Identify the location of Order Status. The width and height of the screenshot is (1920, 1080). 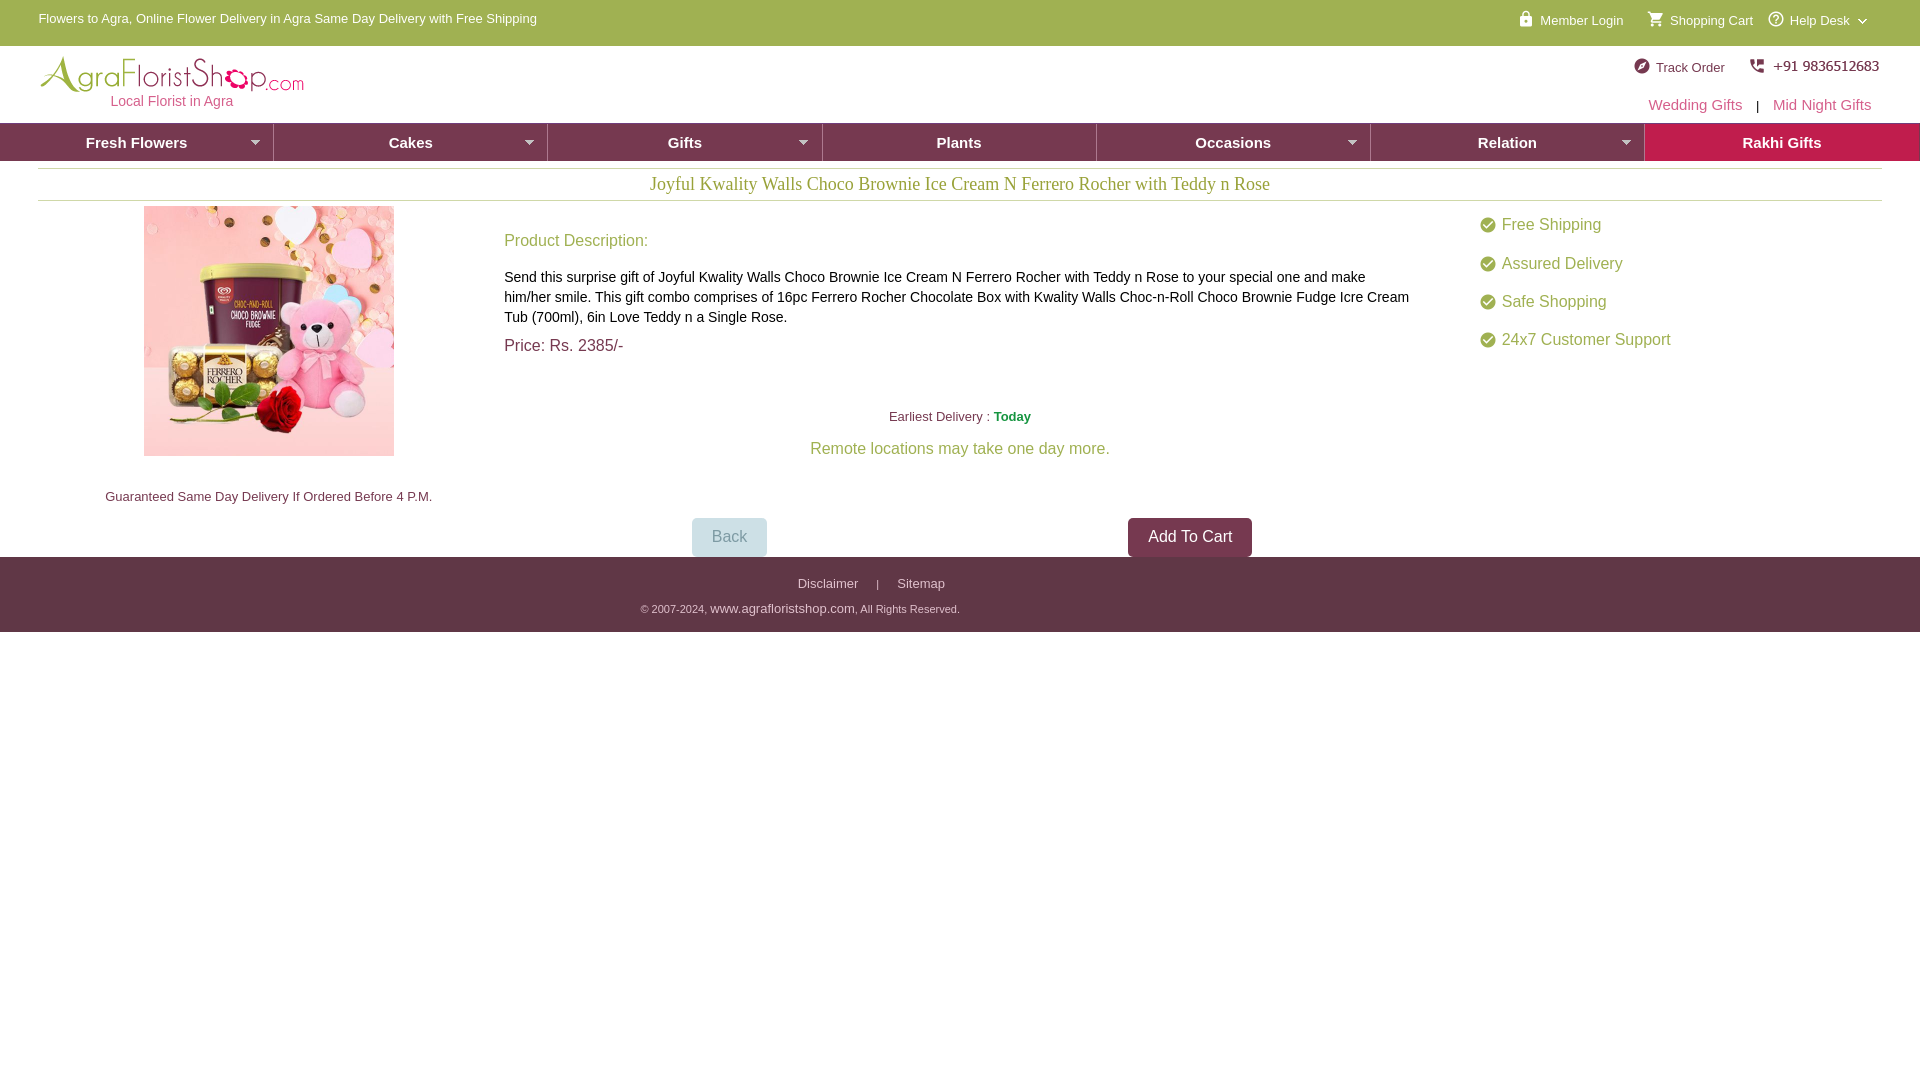
(1678, 66).